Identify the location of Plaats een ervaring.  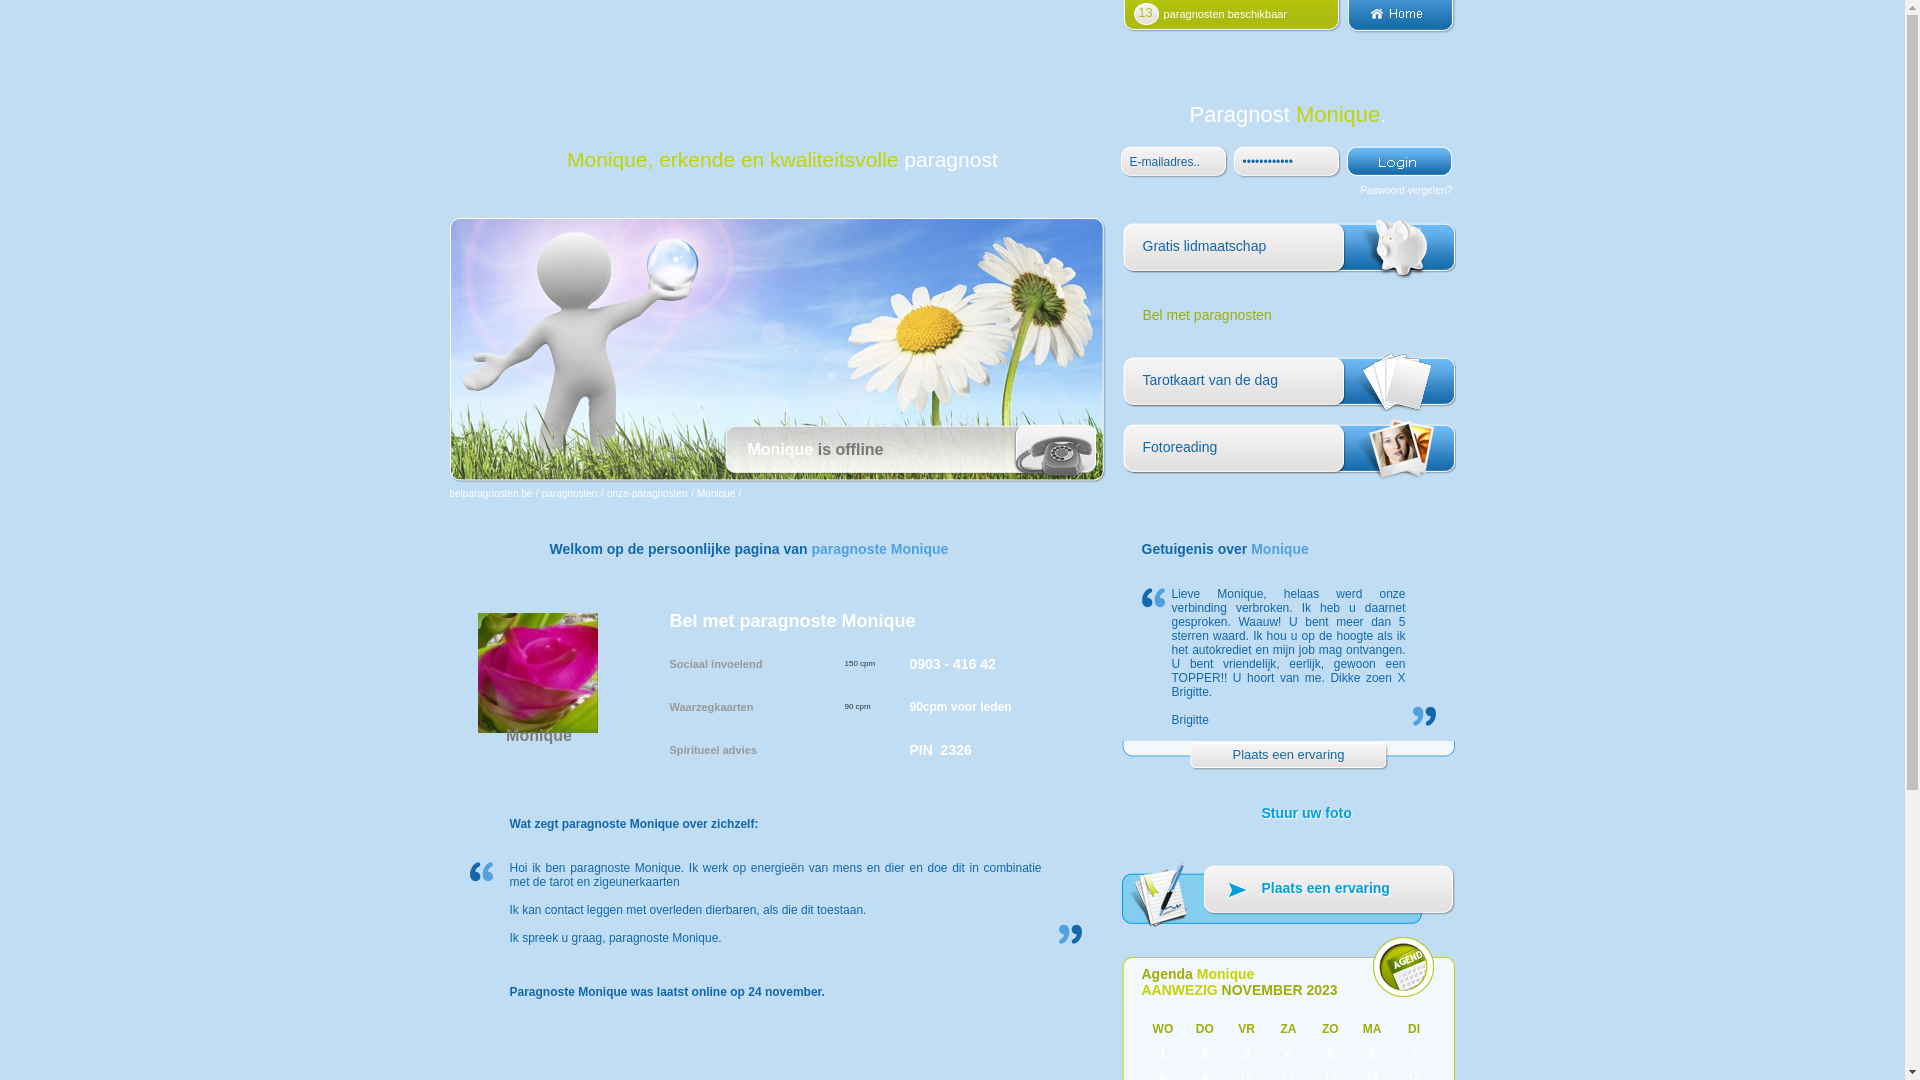
(1288, 756).